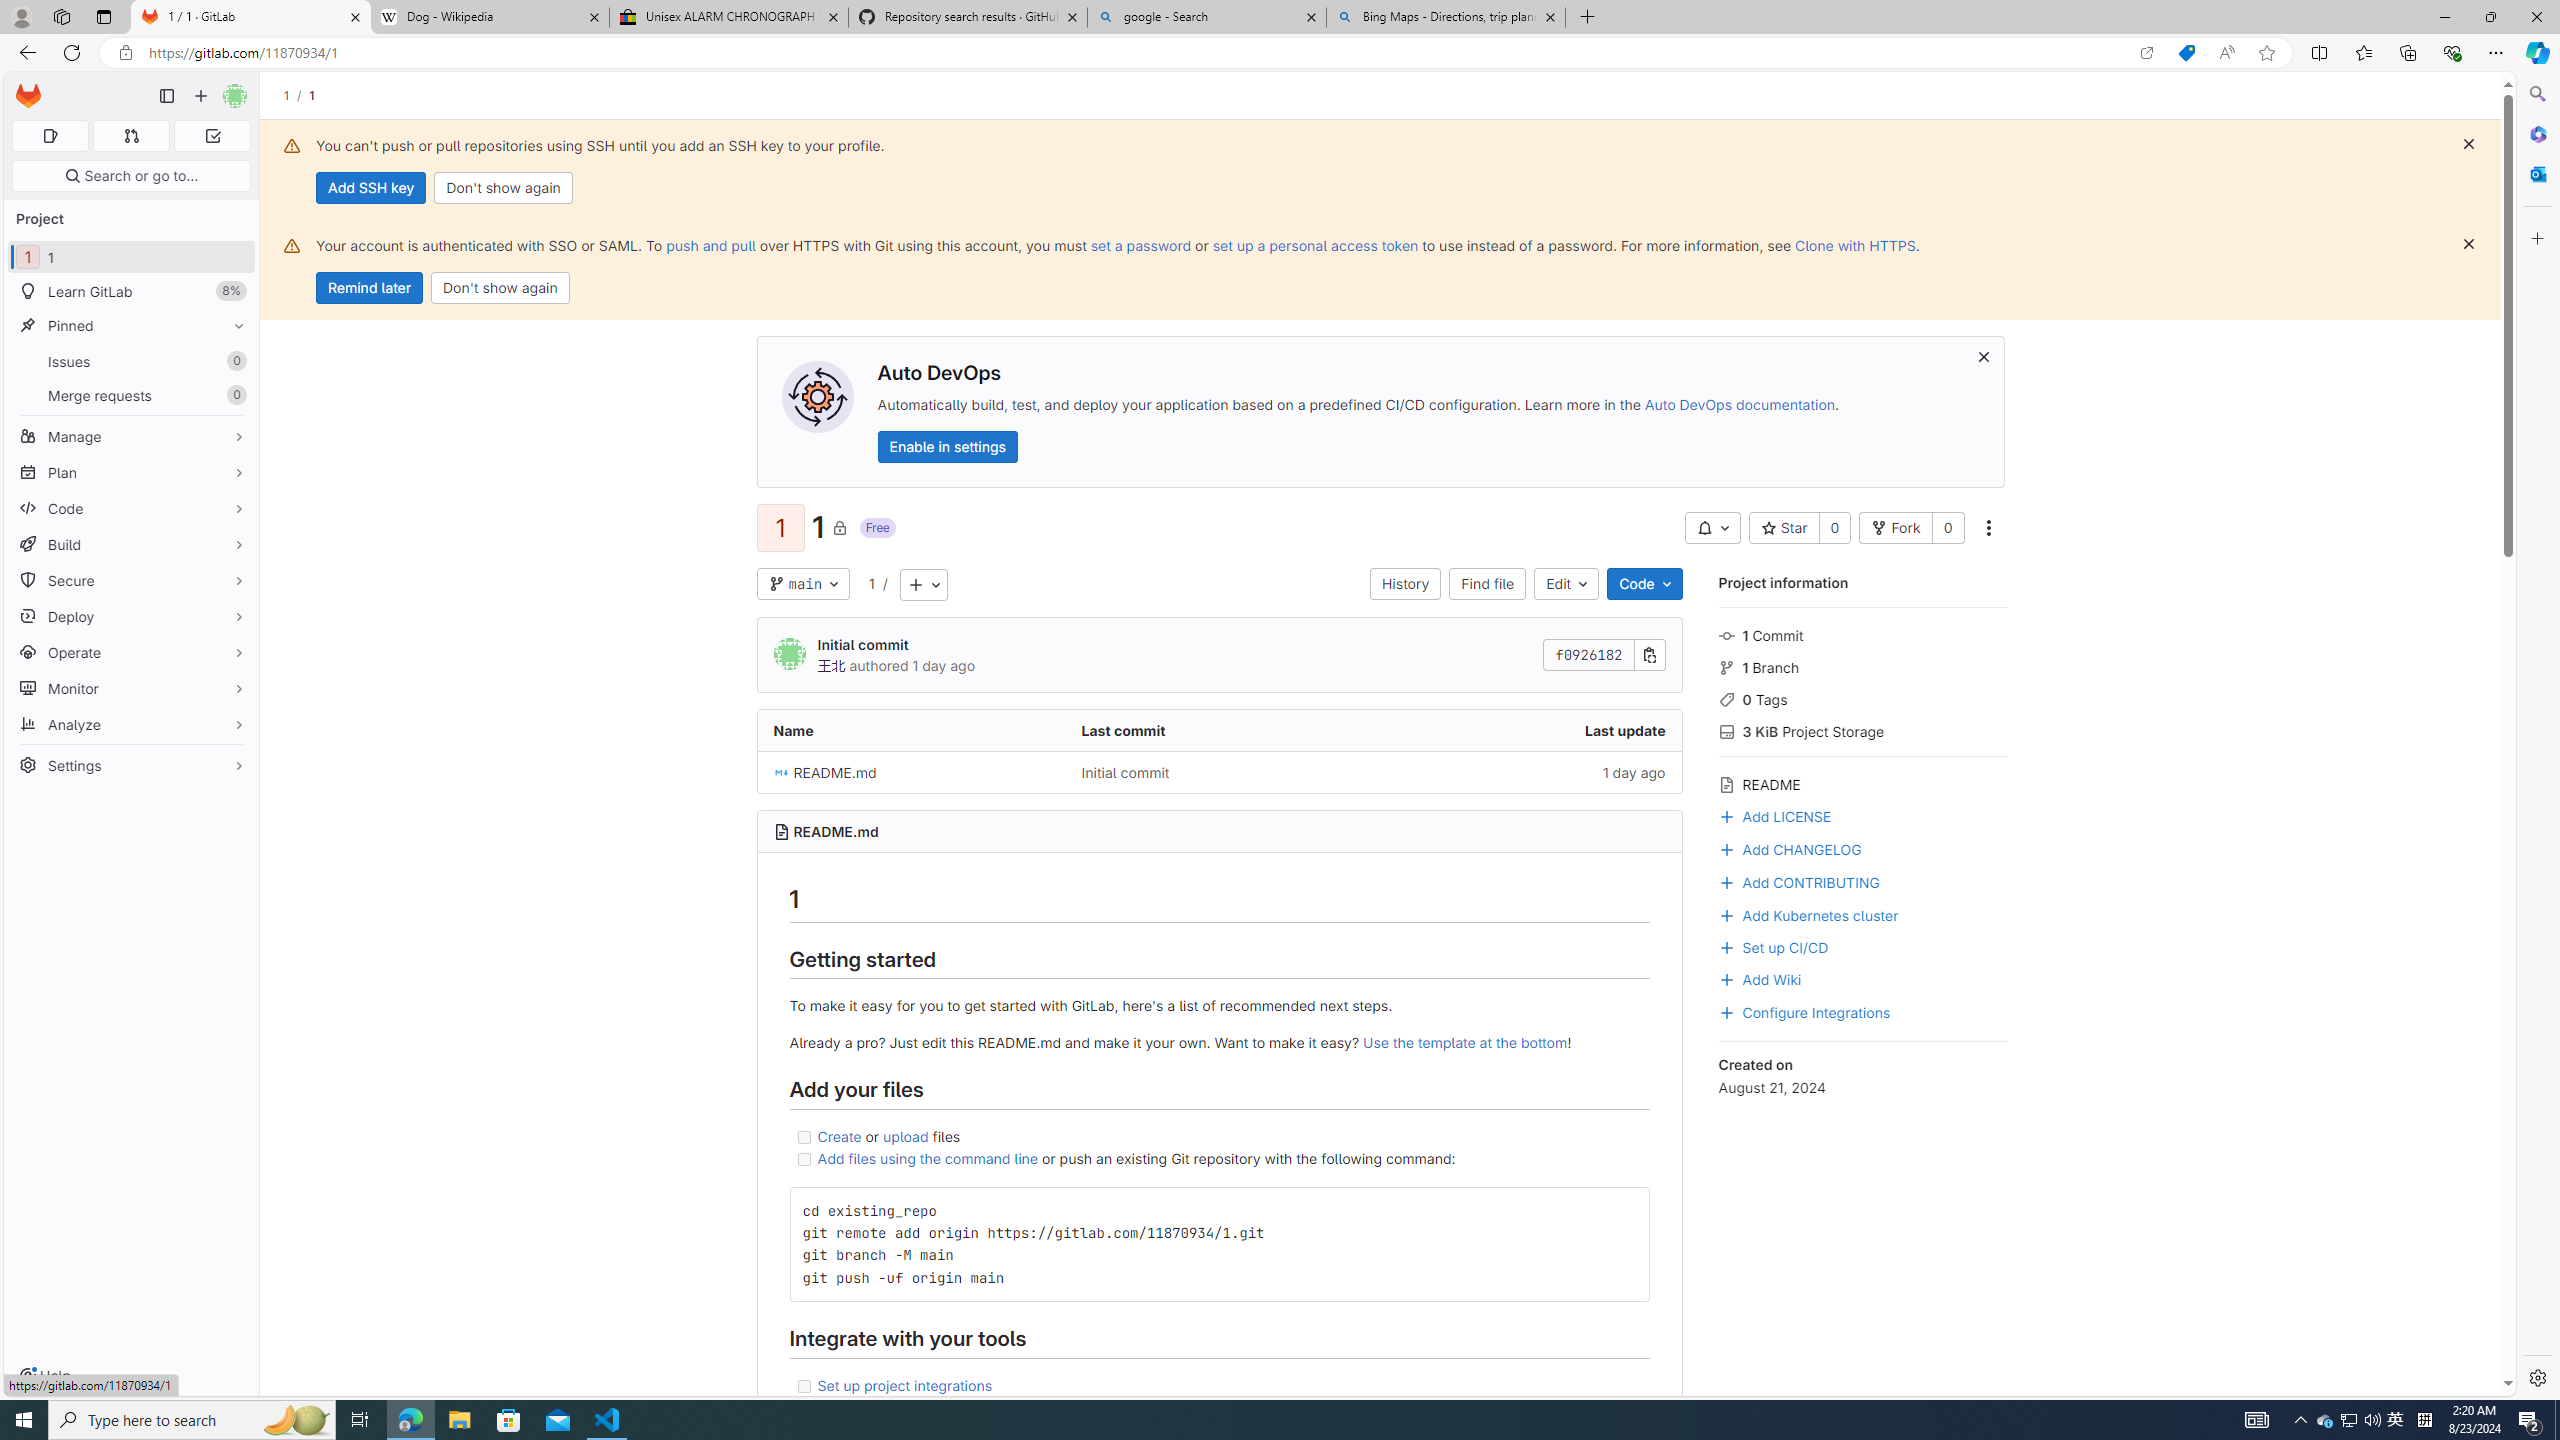 This screenshot has width=2560, height=1440. I want to click on 0, so click(1948, 528).